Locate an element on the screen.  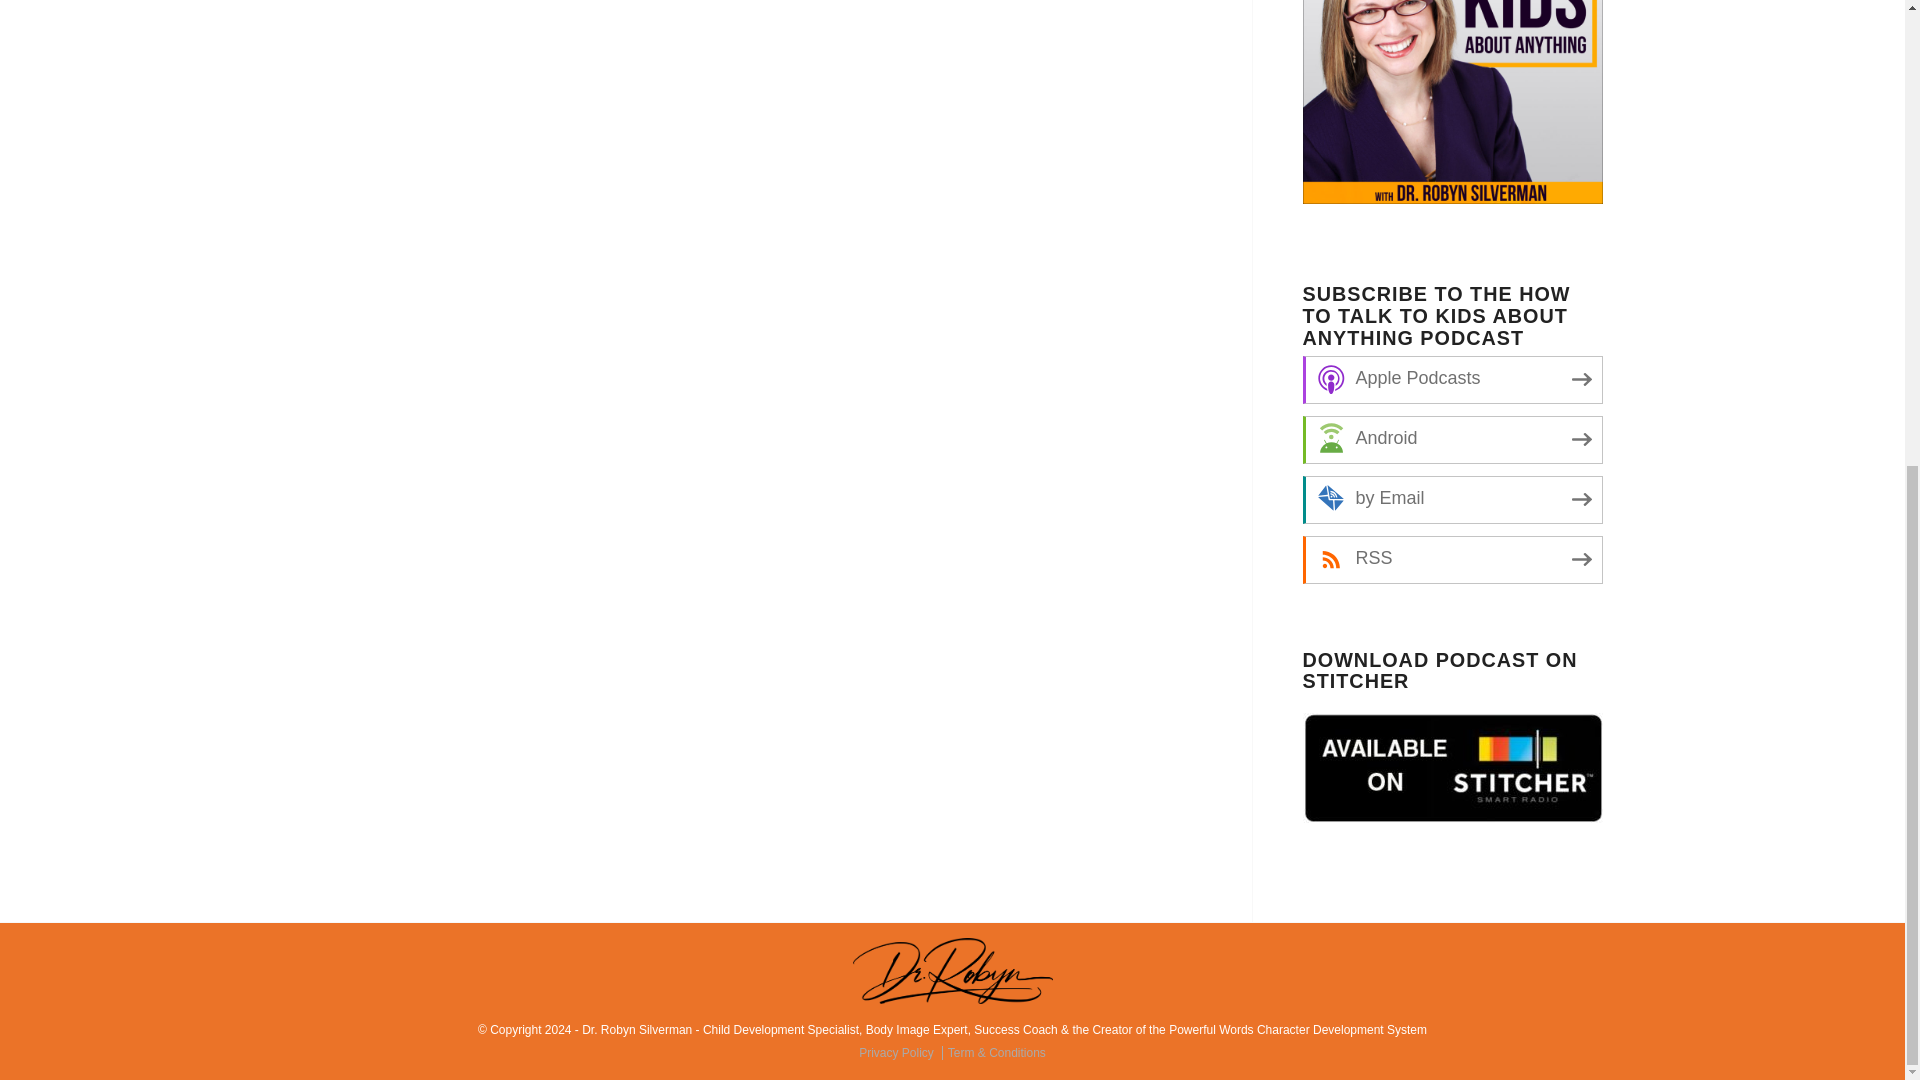
RSS is located at coordinates (1451, 560).